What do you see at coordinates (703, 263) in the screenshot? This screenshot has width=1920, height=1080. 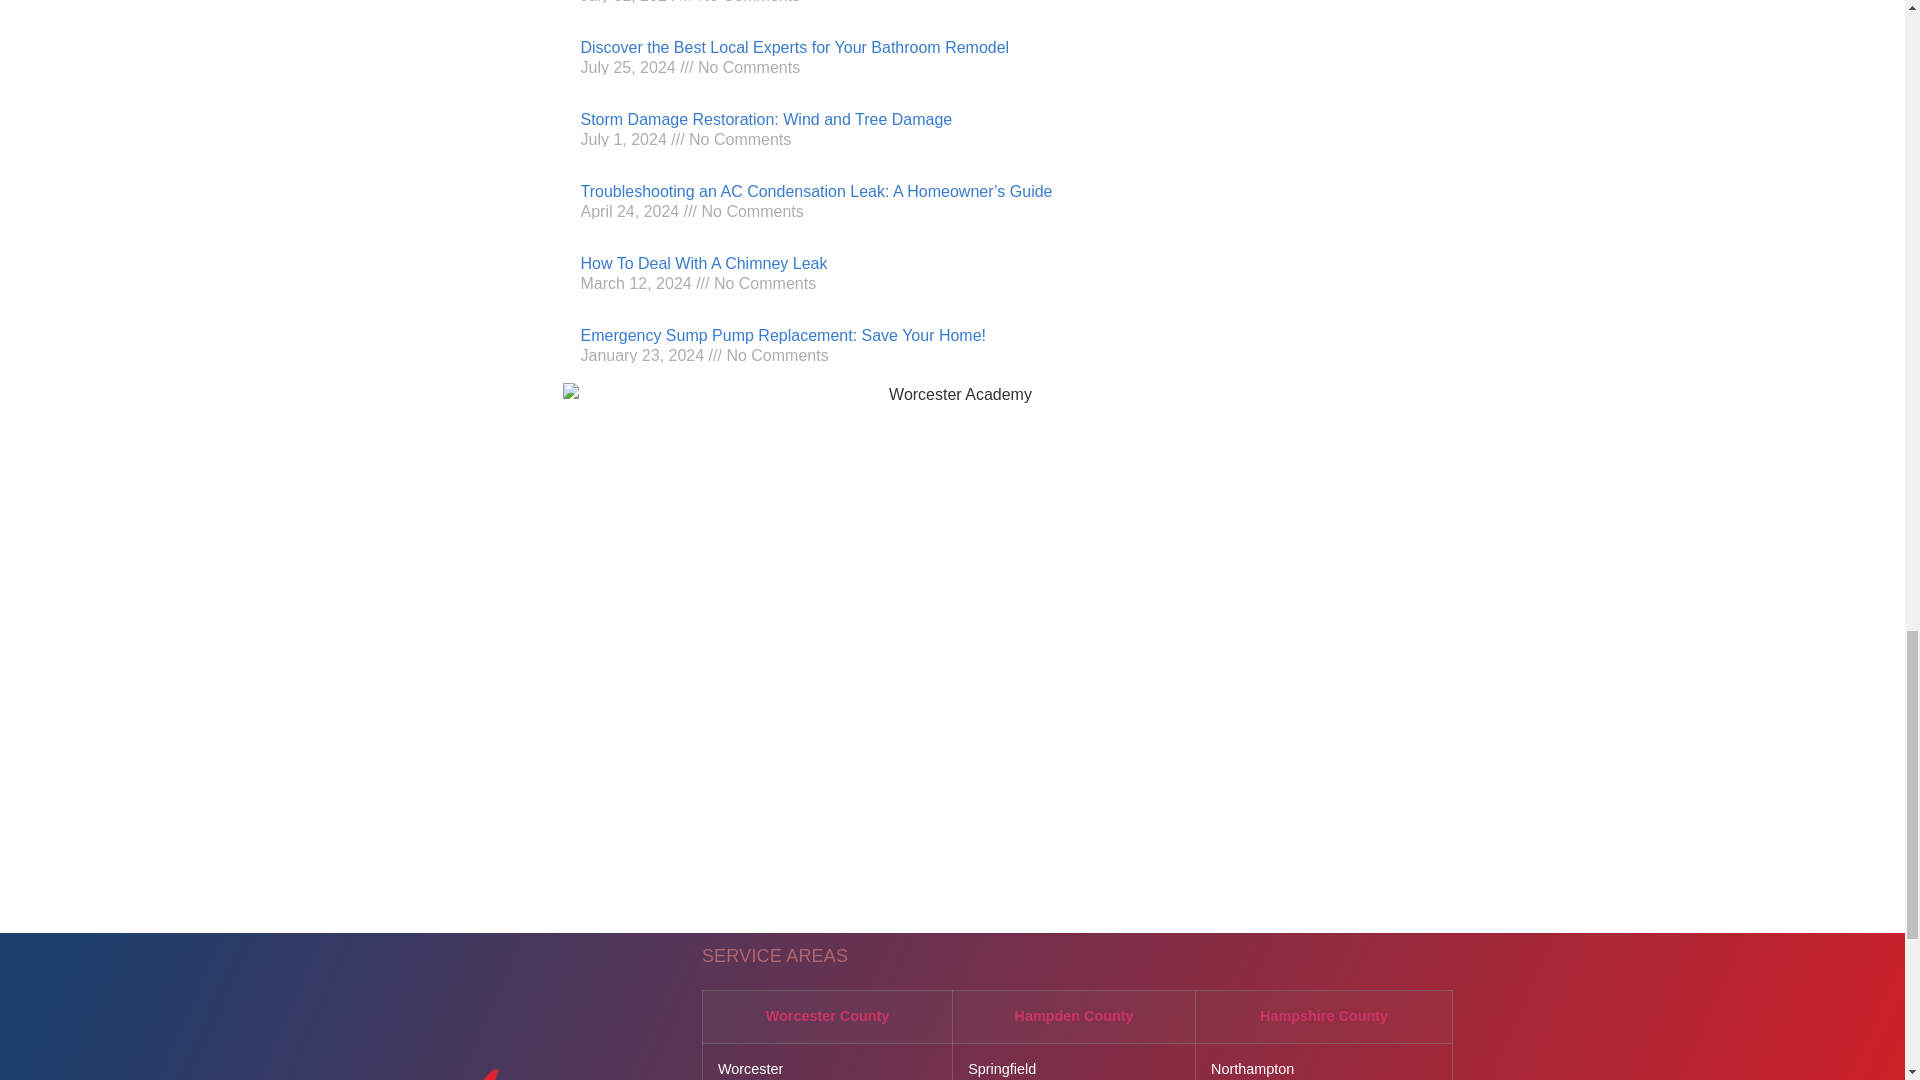 I see `How To Deal With A Chimney Leak` at bounding box center [703, 263].